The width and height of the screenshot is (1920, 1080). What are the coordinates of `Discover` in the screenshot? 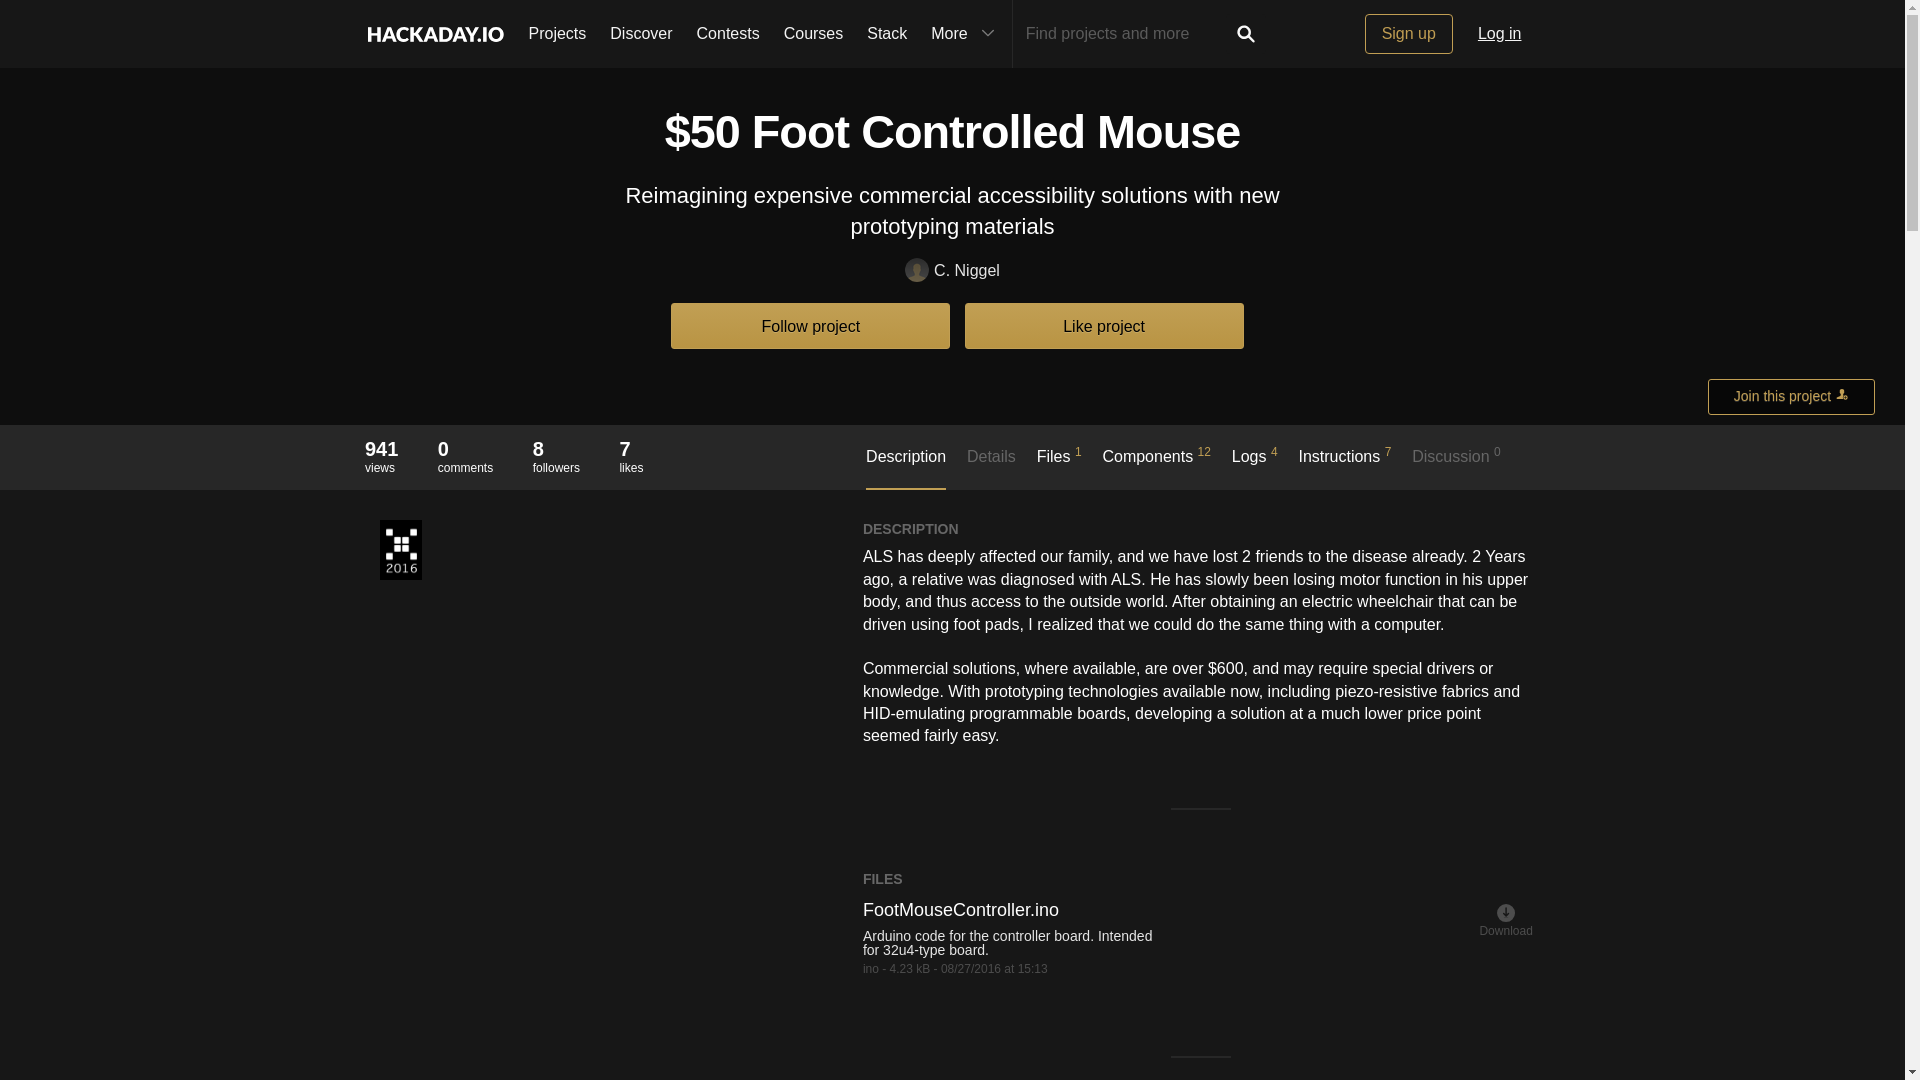 It's located at (556, 456).